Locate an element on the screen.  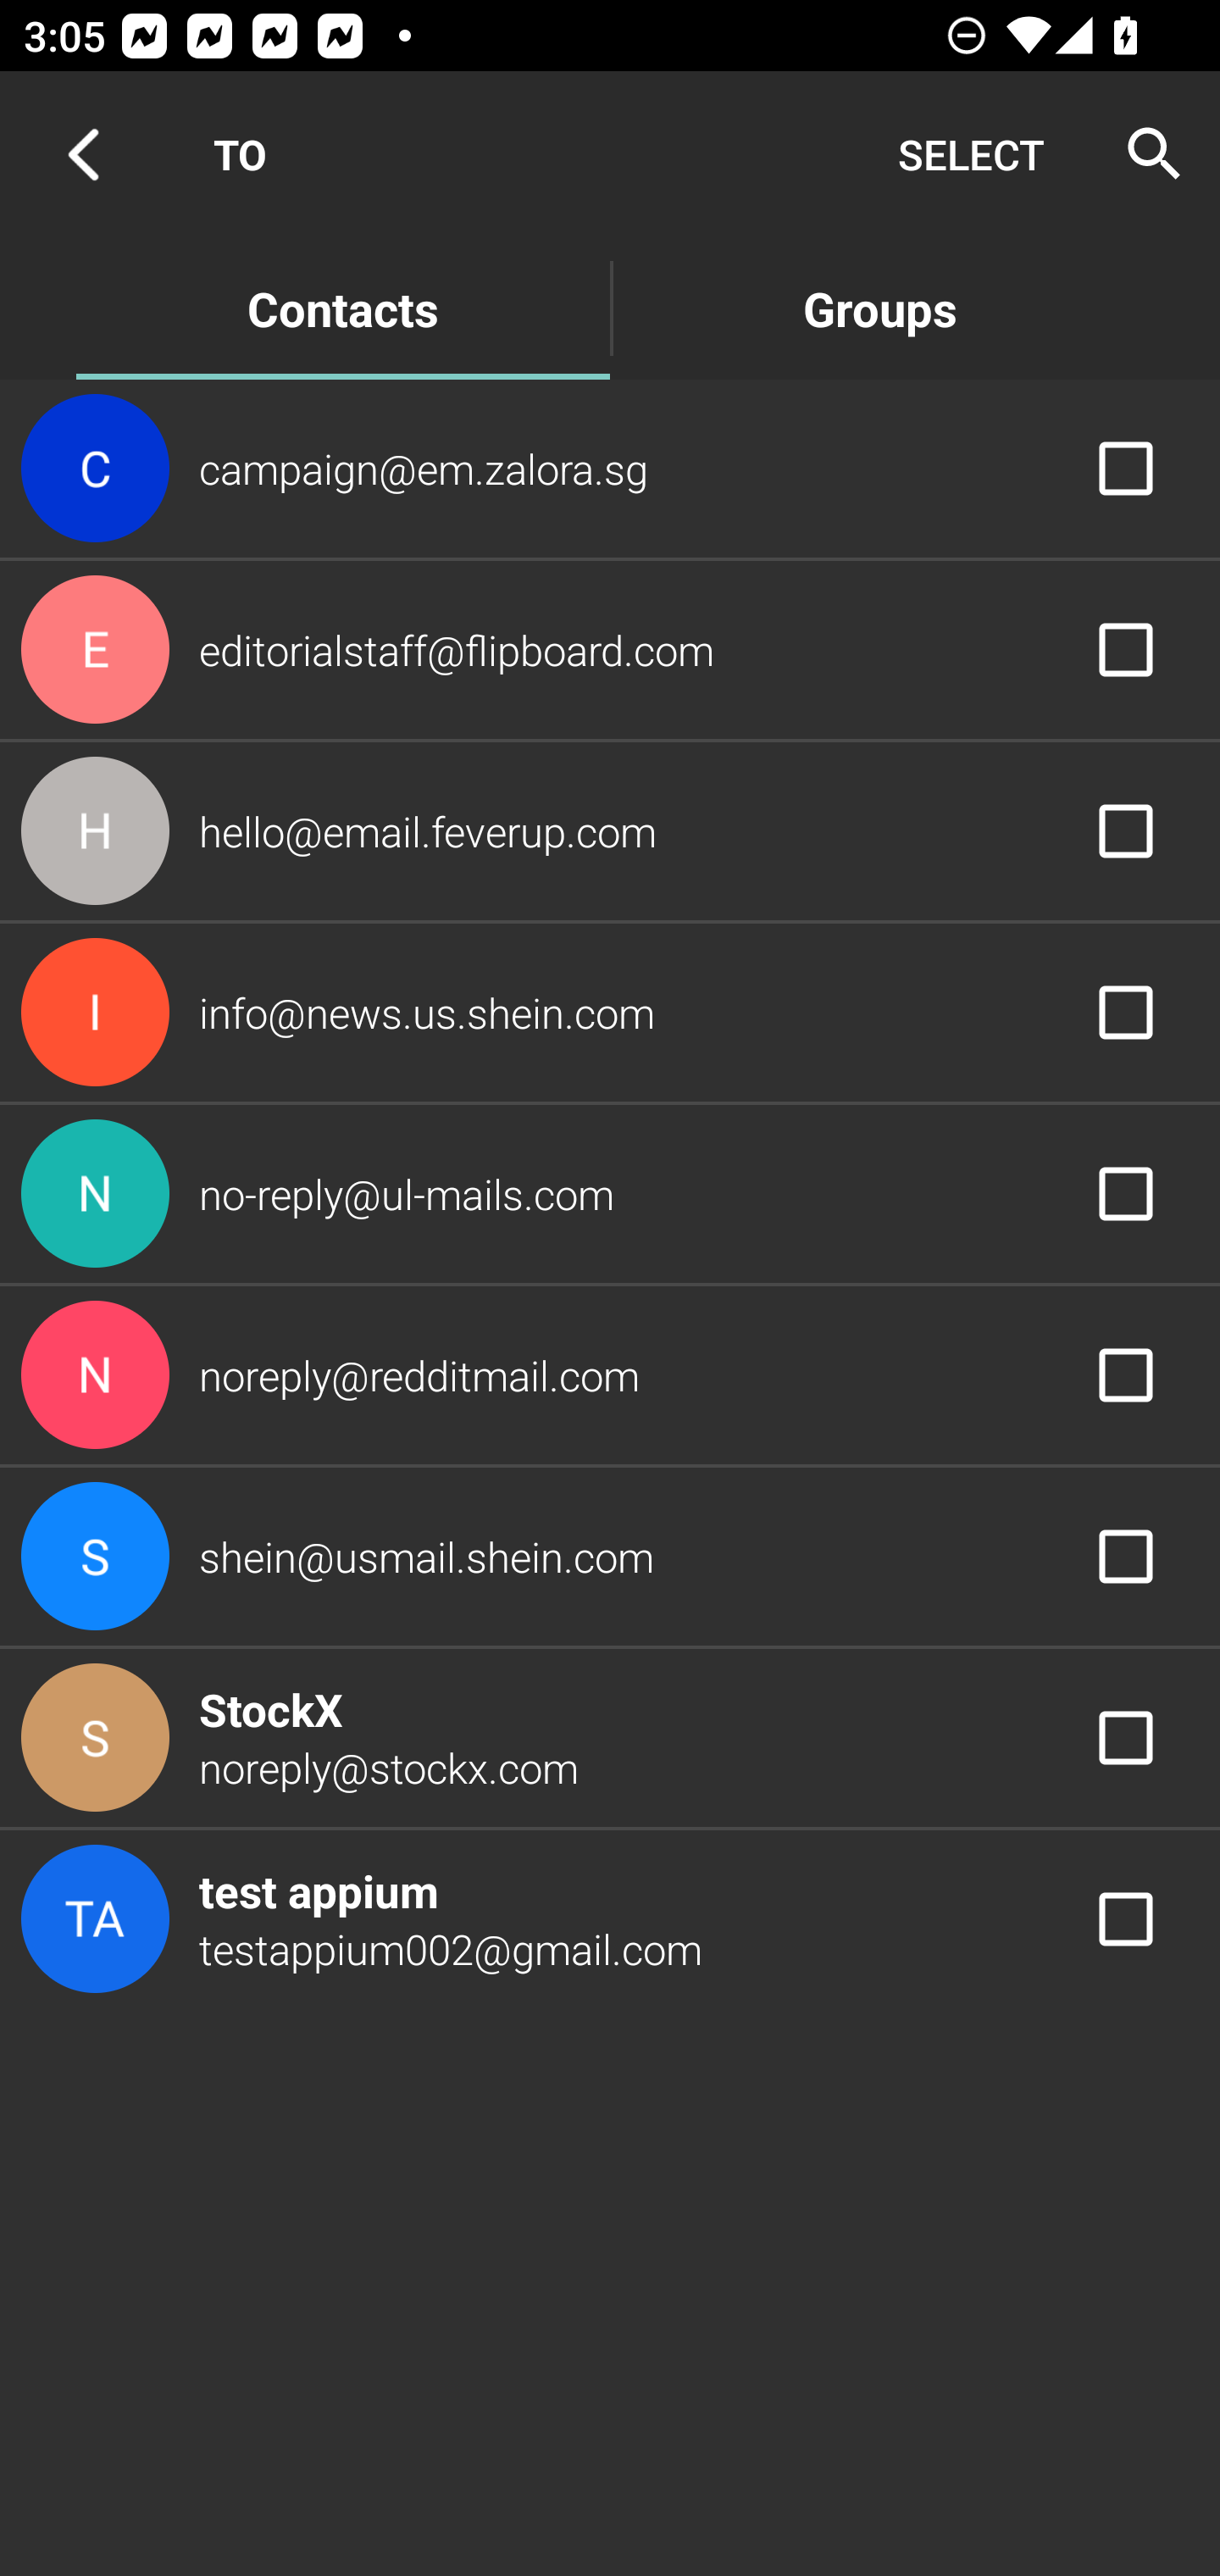
editorialstaff@flipboard.com is located at coordinates (610, 650).